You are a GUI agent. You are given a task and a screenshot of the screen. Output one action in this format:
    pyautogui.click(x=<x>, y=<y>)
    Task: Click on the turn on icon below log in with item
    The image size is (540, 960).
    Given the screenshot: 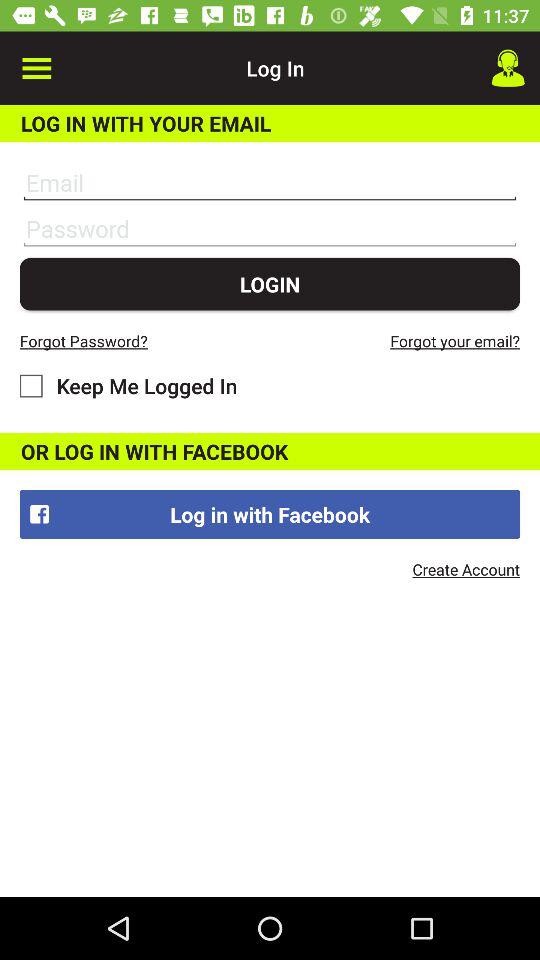 What is the action you would take?
    pyautogui.click(x=466, y=569)
    